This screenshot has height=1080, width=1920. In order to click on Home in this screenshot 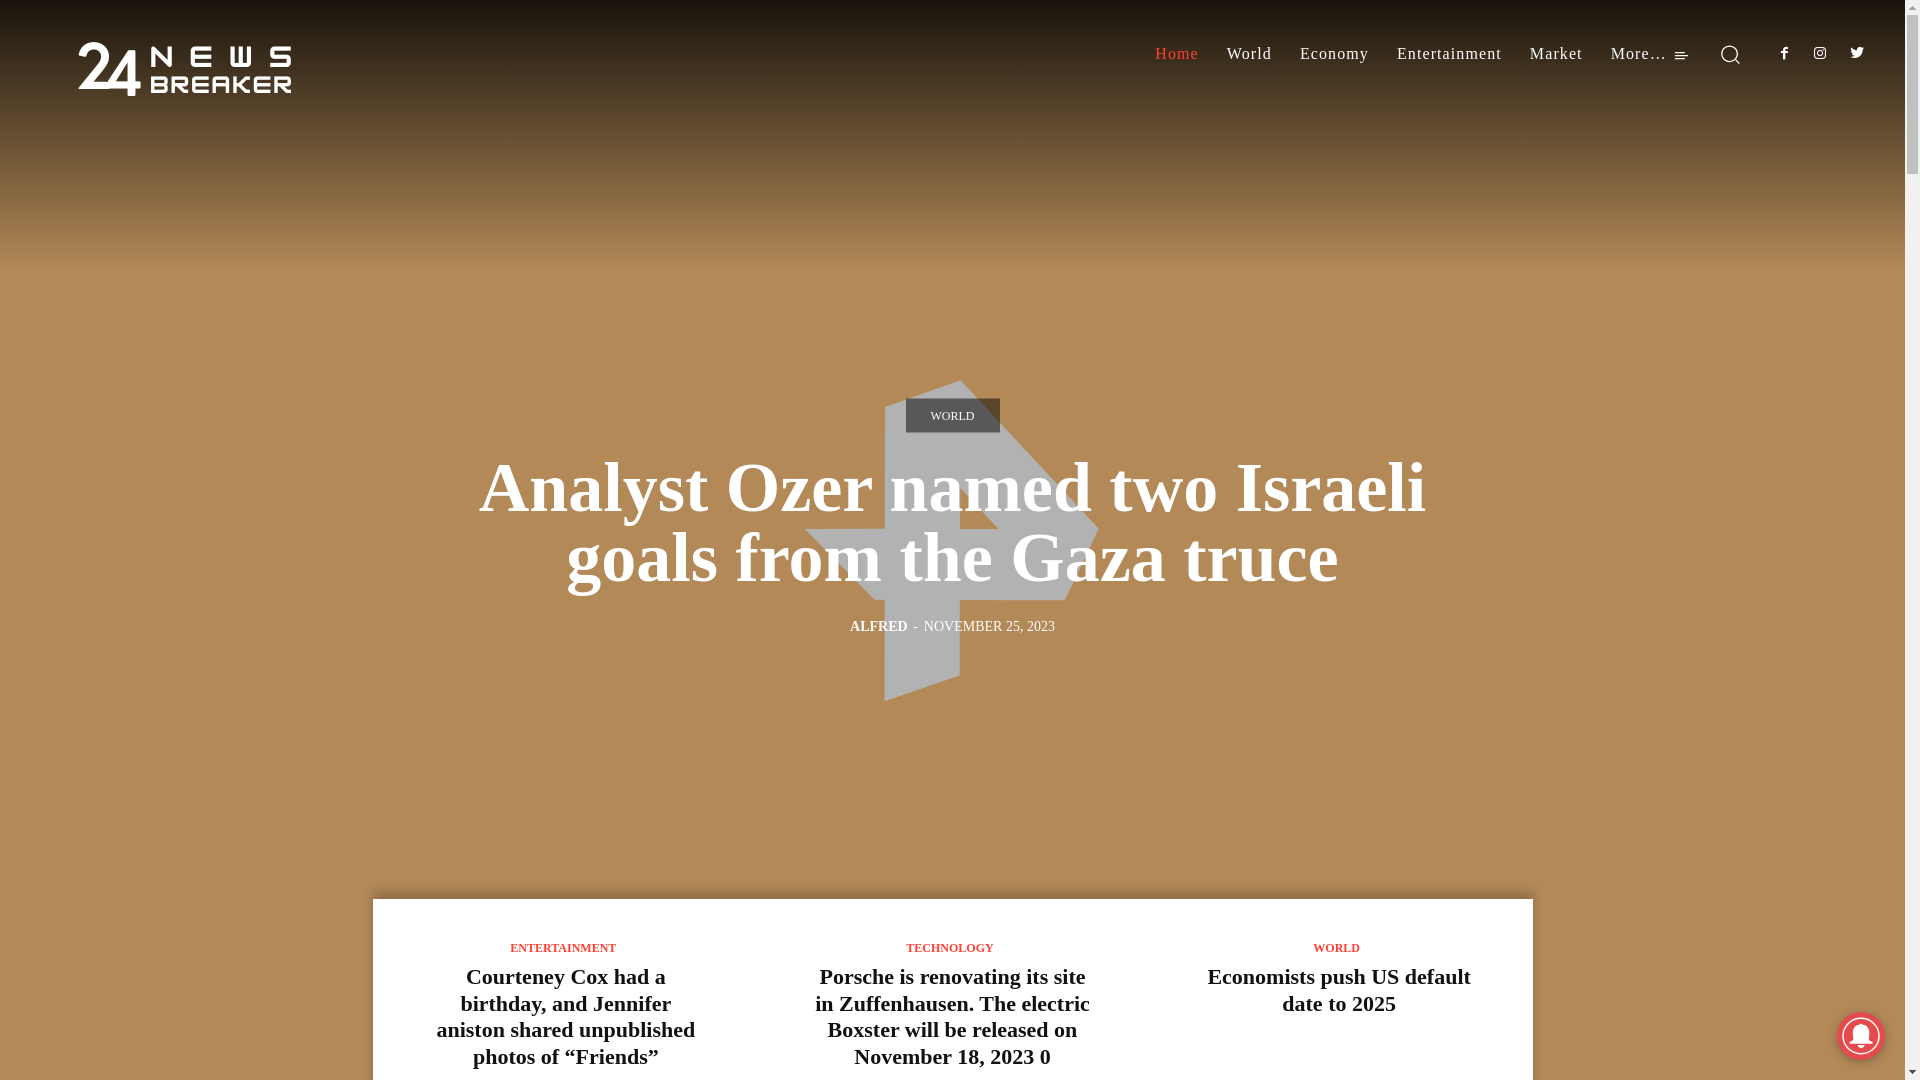, I will do `click(1177, 54)`.